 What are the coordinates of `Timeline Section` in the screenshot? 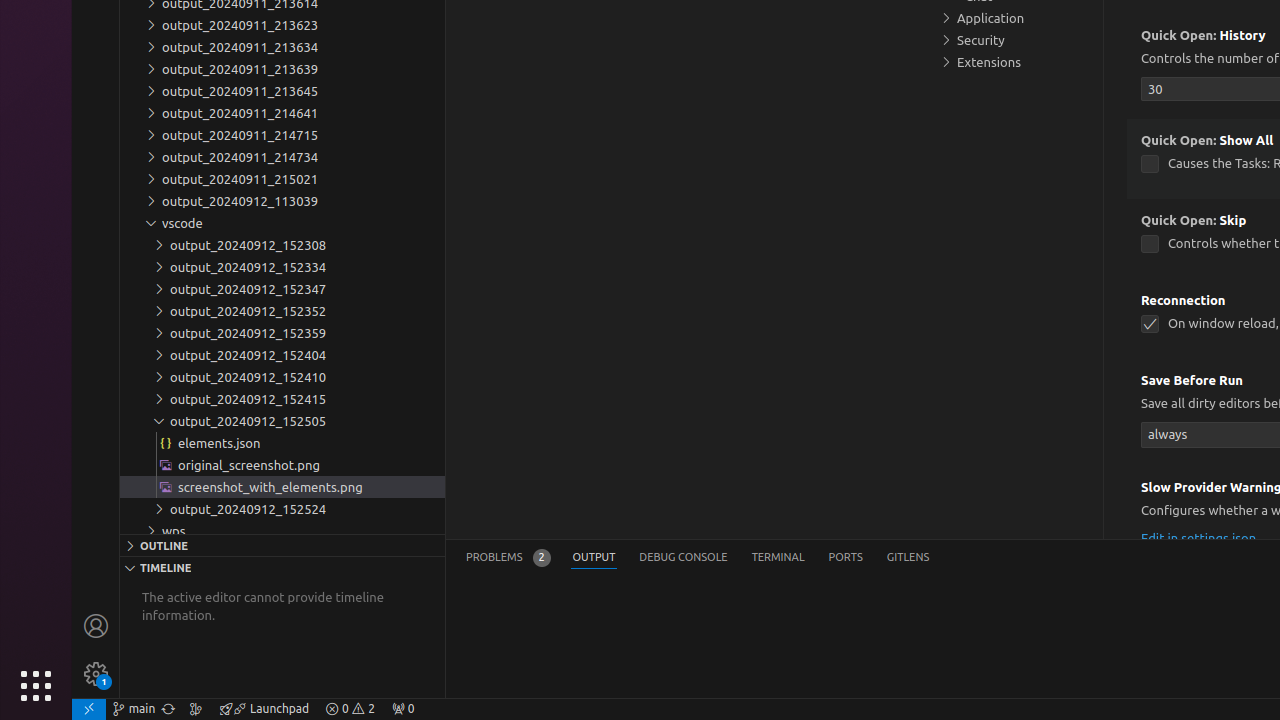 It's located at (282, 567).